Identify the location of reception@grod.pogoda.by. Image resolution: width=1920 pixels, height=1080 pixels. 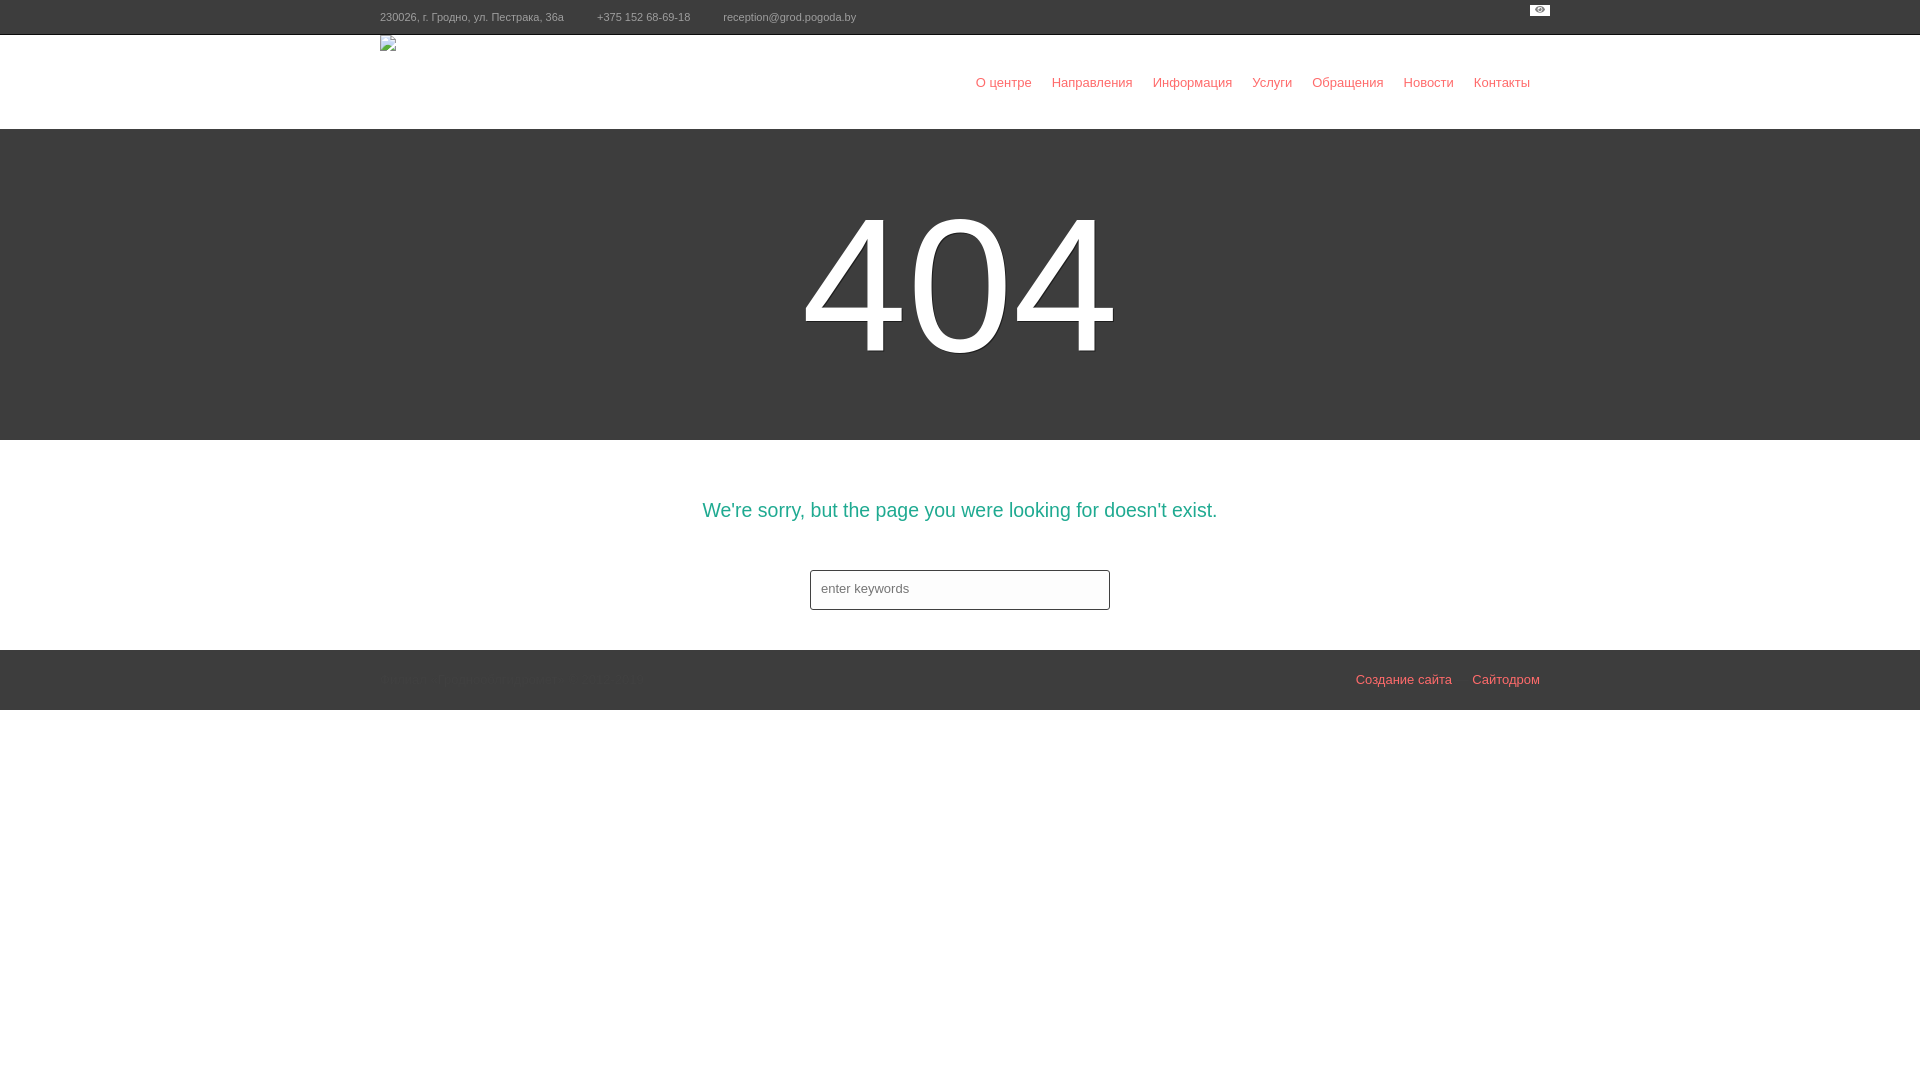
(790, 16).